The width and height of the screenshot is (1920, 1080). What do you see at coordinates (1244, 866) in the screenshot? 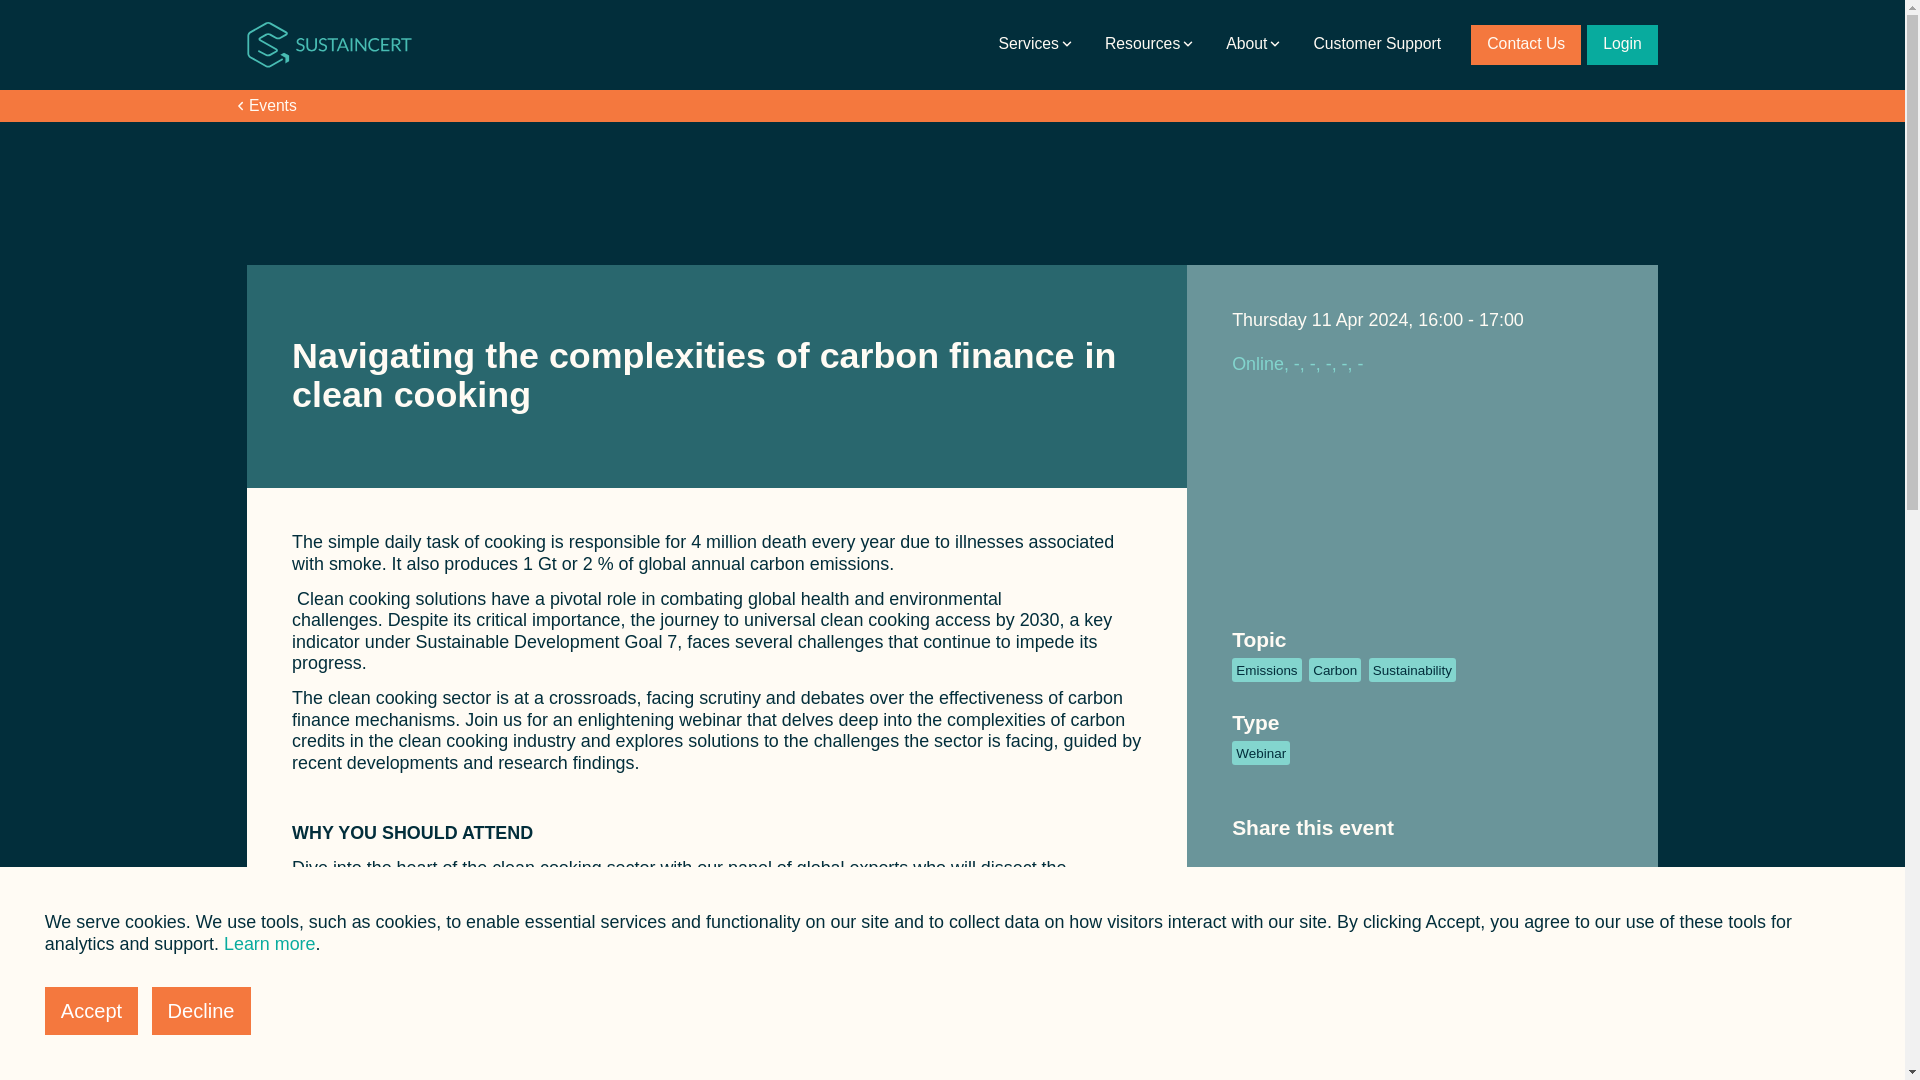
I see `Publish this article pn LinkedIn` at bounding box center [1244, 866].